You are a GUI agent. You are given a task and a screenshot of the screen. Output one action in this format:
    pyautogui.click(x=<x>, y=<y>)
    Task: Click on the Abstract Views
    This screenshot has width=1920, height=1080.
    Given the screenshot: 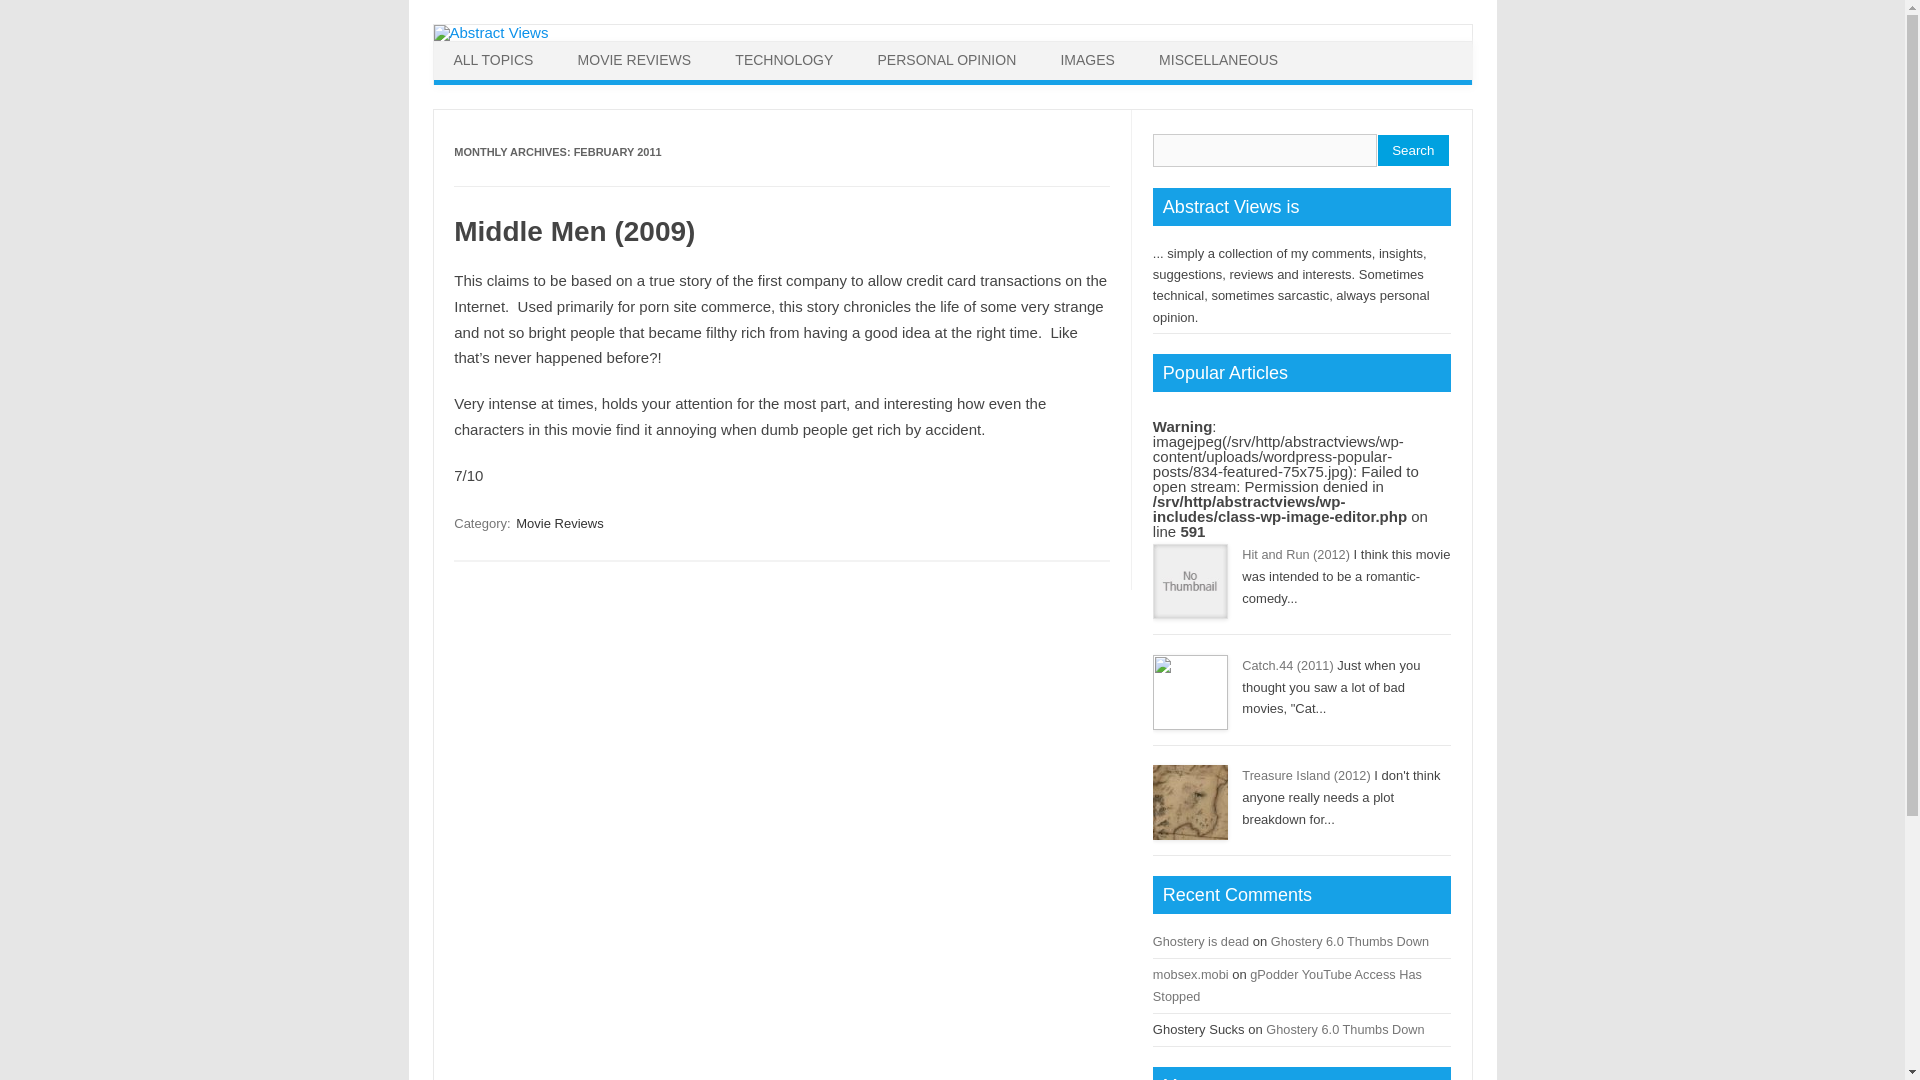 What is the action you would take?
    pyautogui.click(x=491, y=32)
    